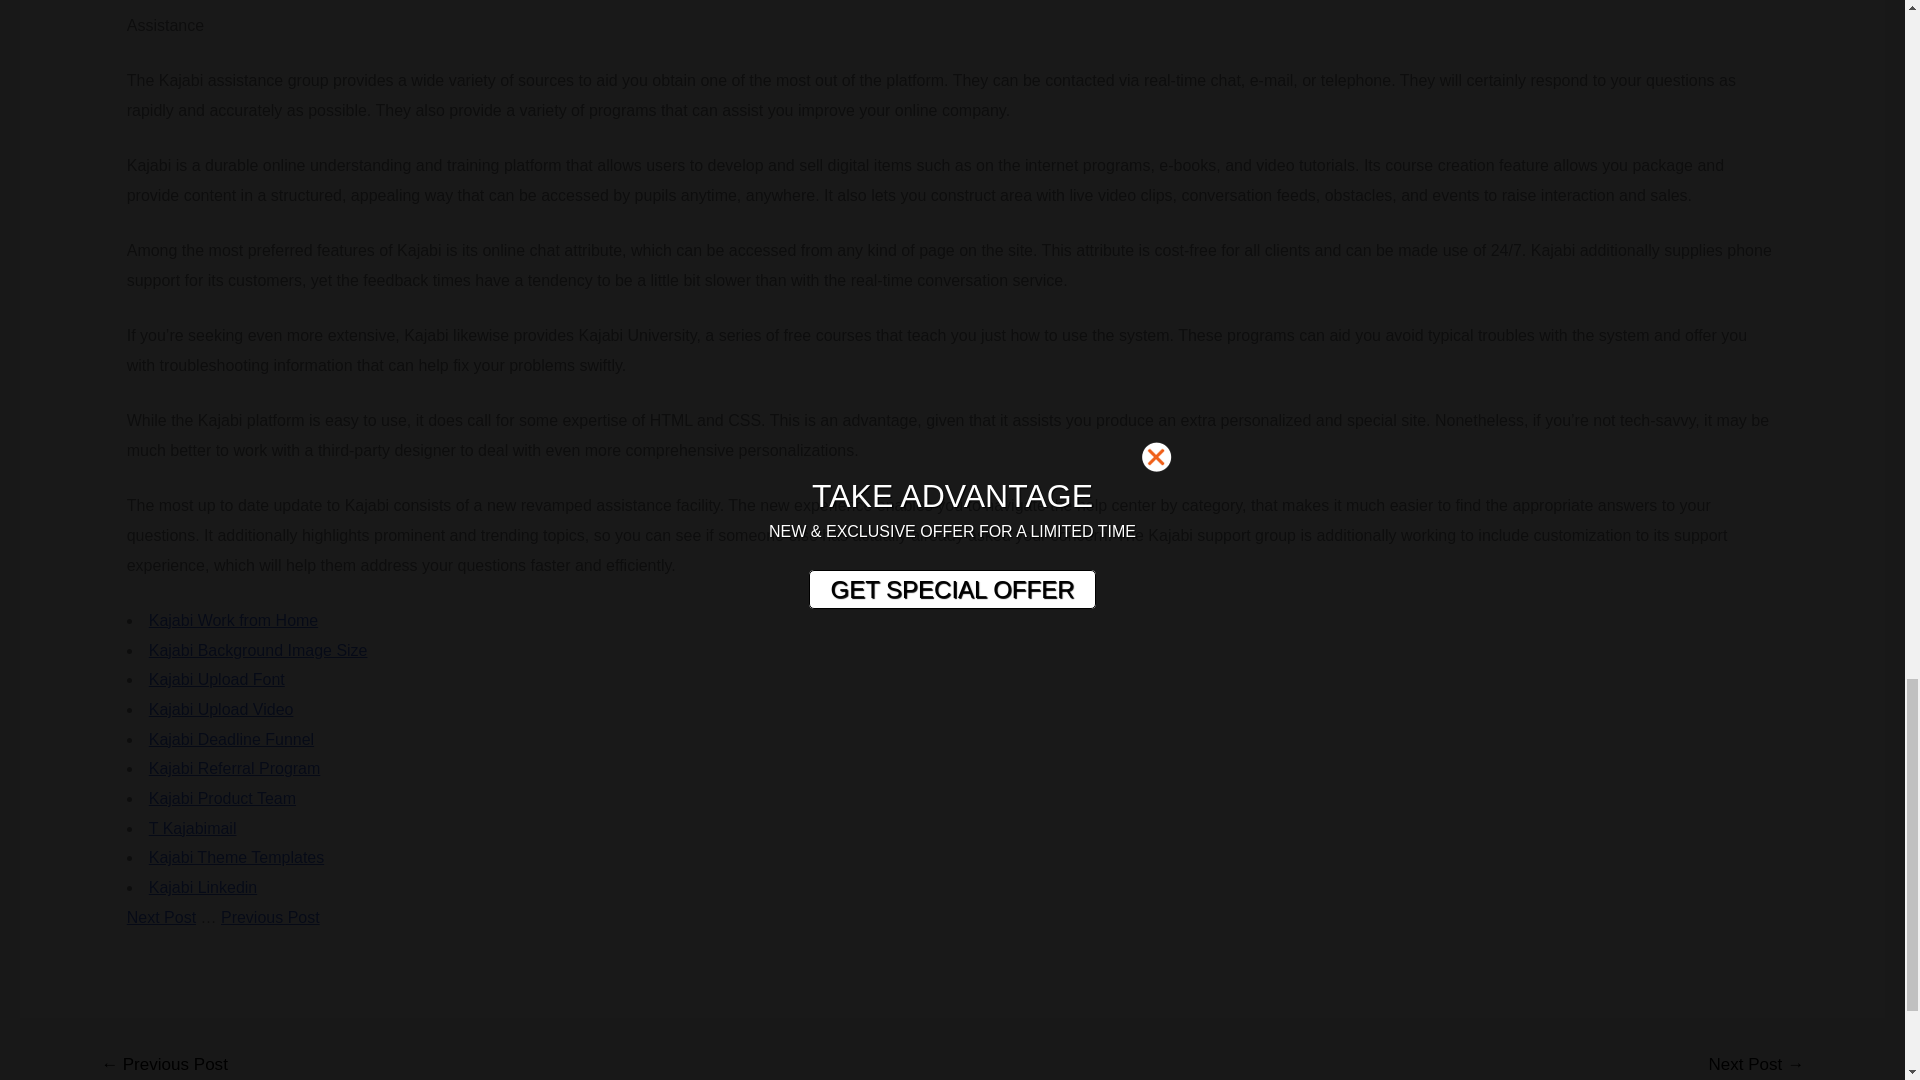  What do you see at coordinates (234, 768) in the screenshot?
I see `Kajabi Referral Program` at bounding box center [234, 768].